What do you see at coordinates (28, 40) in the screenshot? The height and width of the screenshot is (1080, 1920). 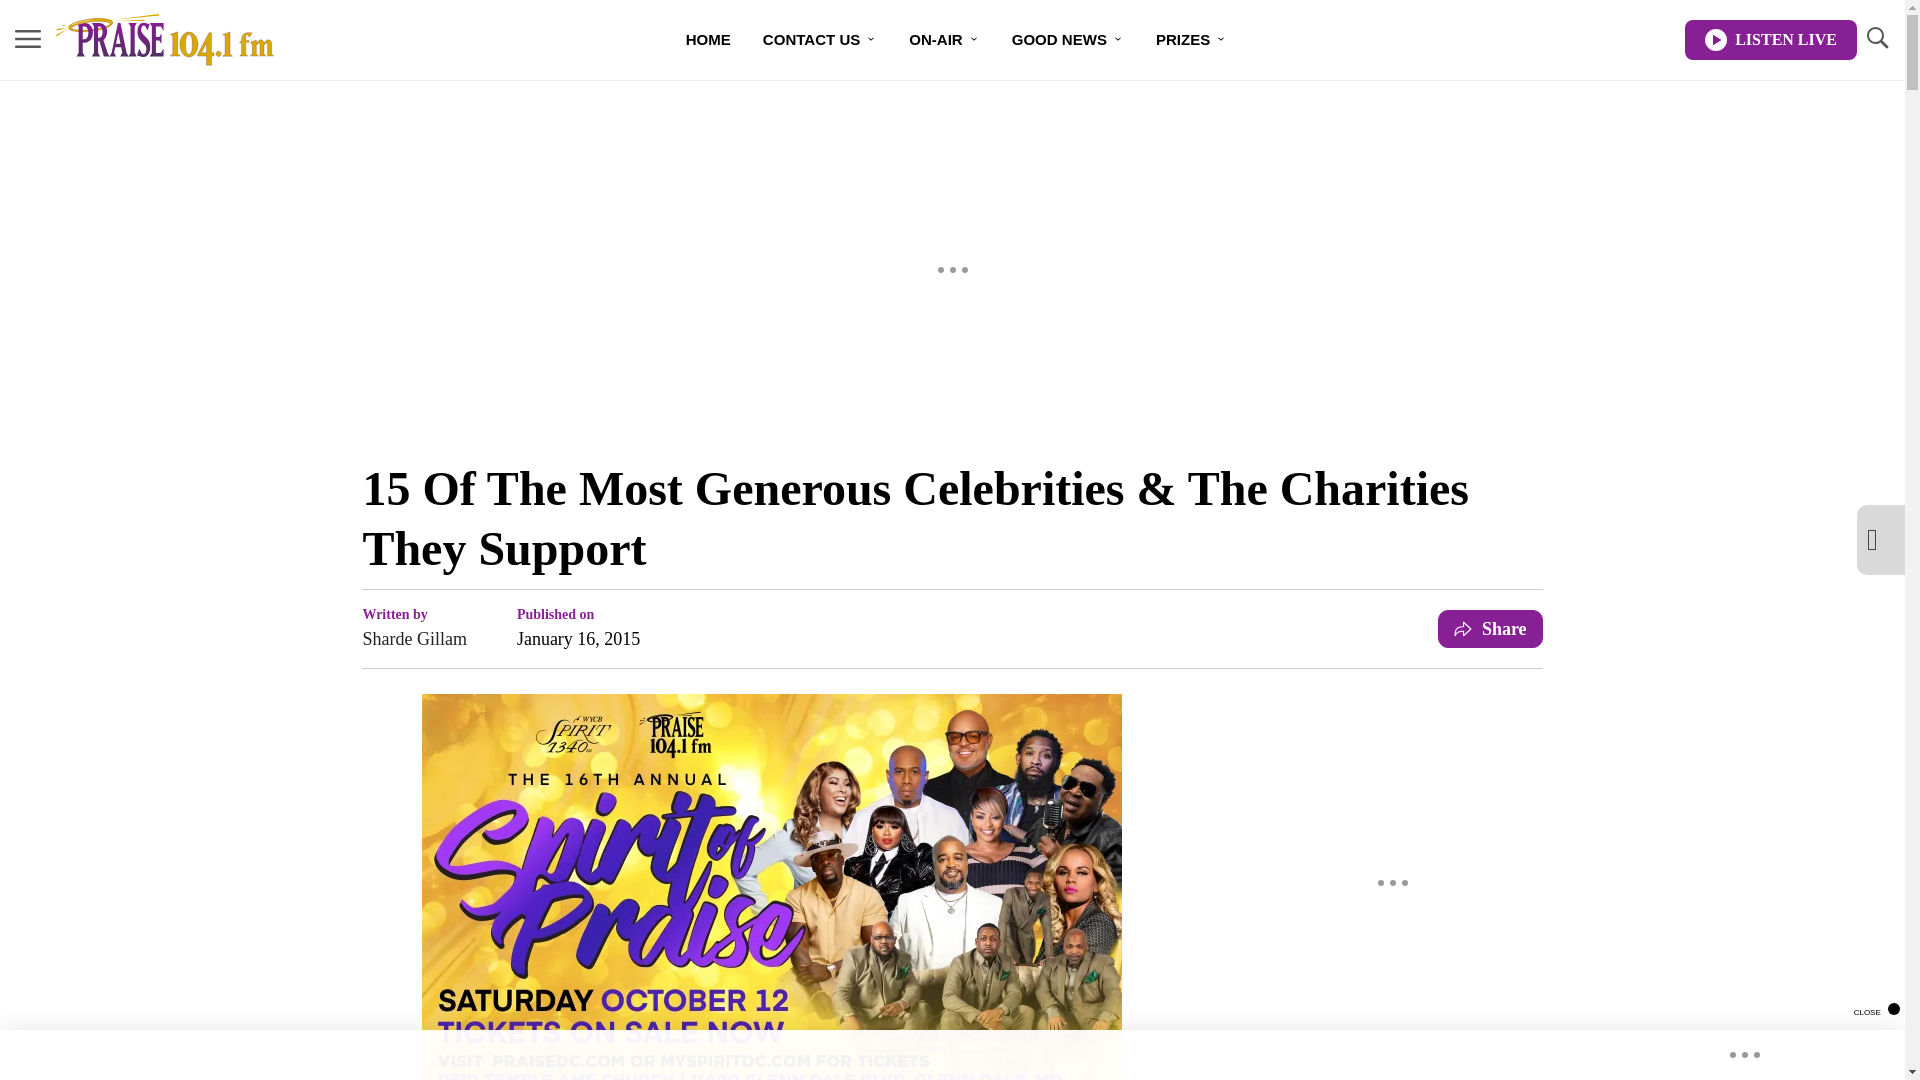 I see `MENU` at bounding box center [28, 40].